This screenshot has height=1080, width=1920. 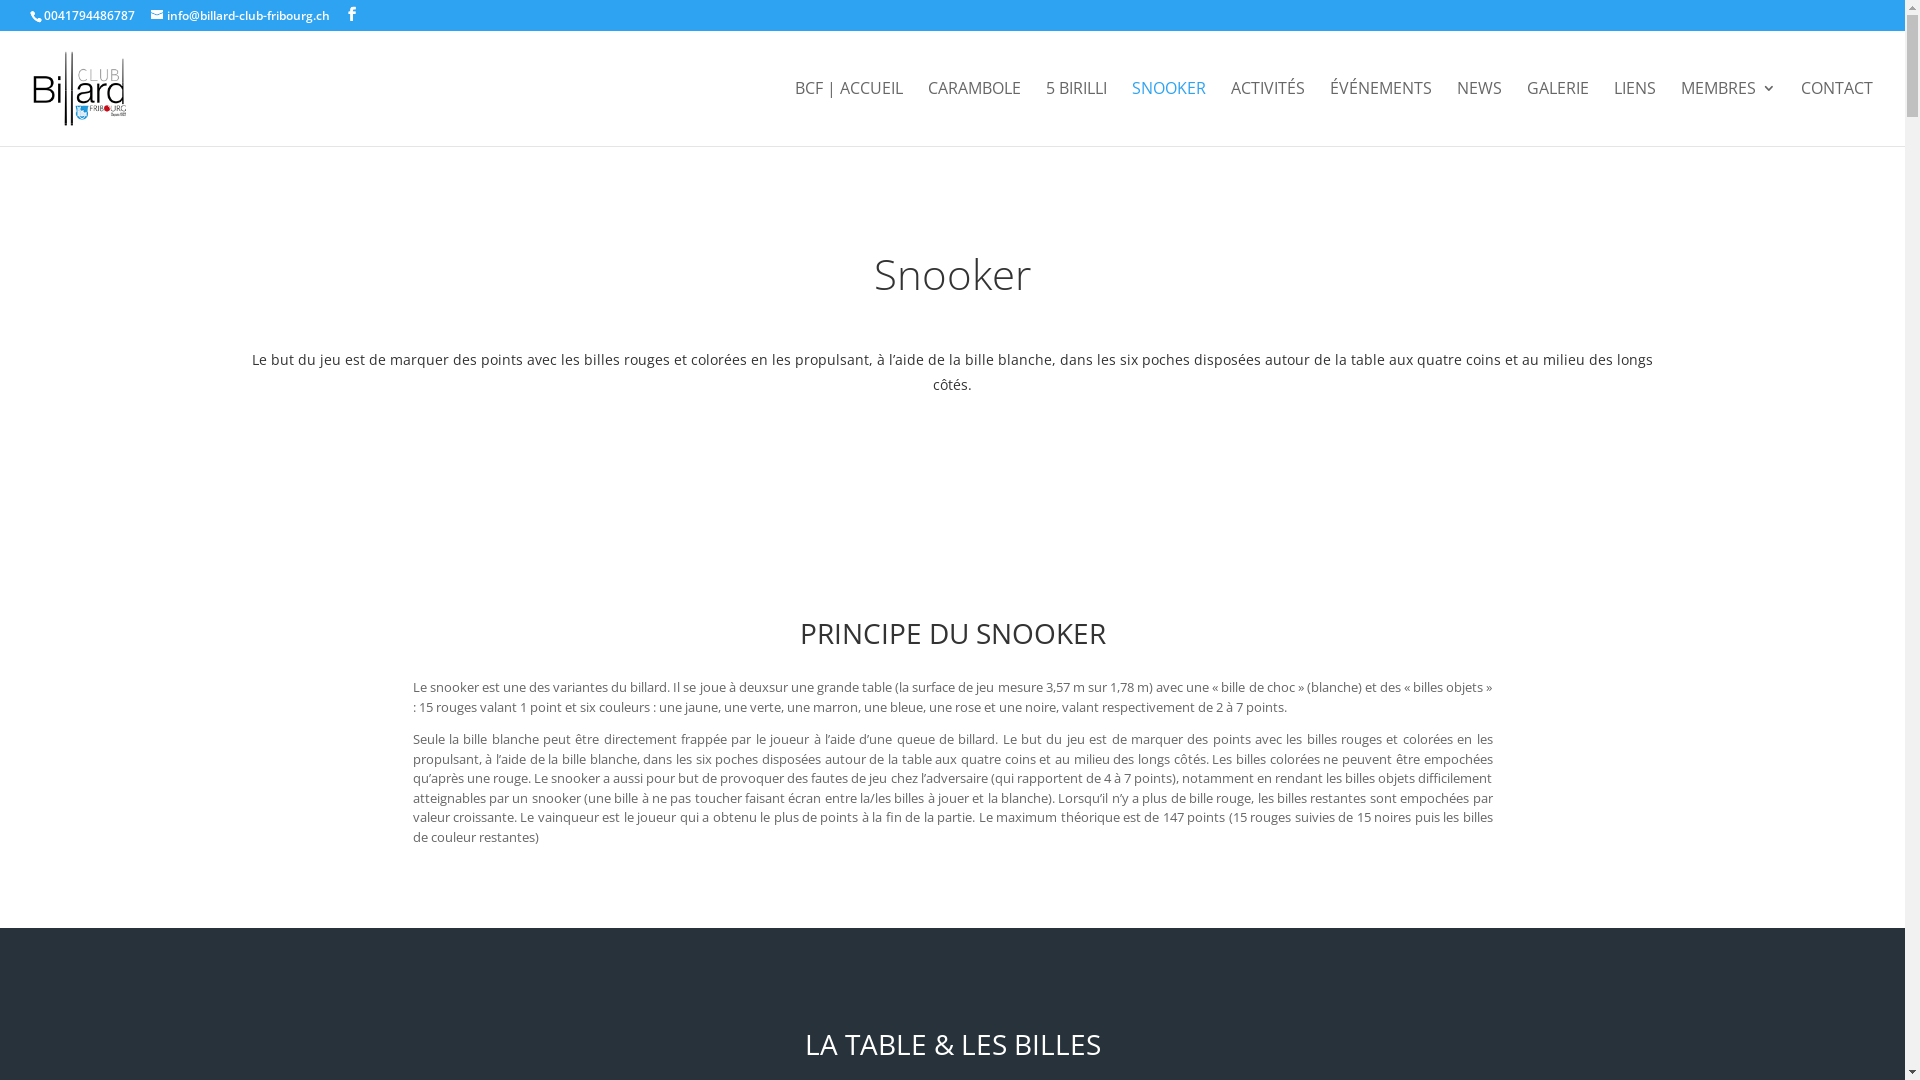 I want to click on info@billard-club-fribourg.ch, so click(x=240, y=16).